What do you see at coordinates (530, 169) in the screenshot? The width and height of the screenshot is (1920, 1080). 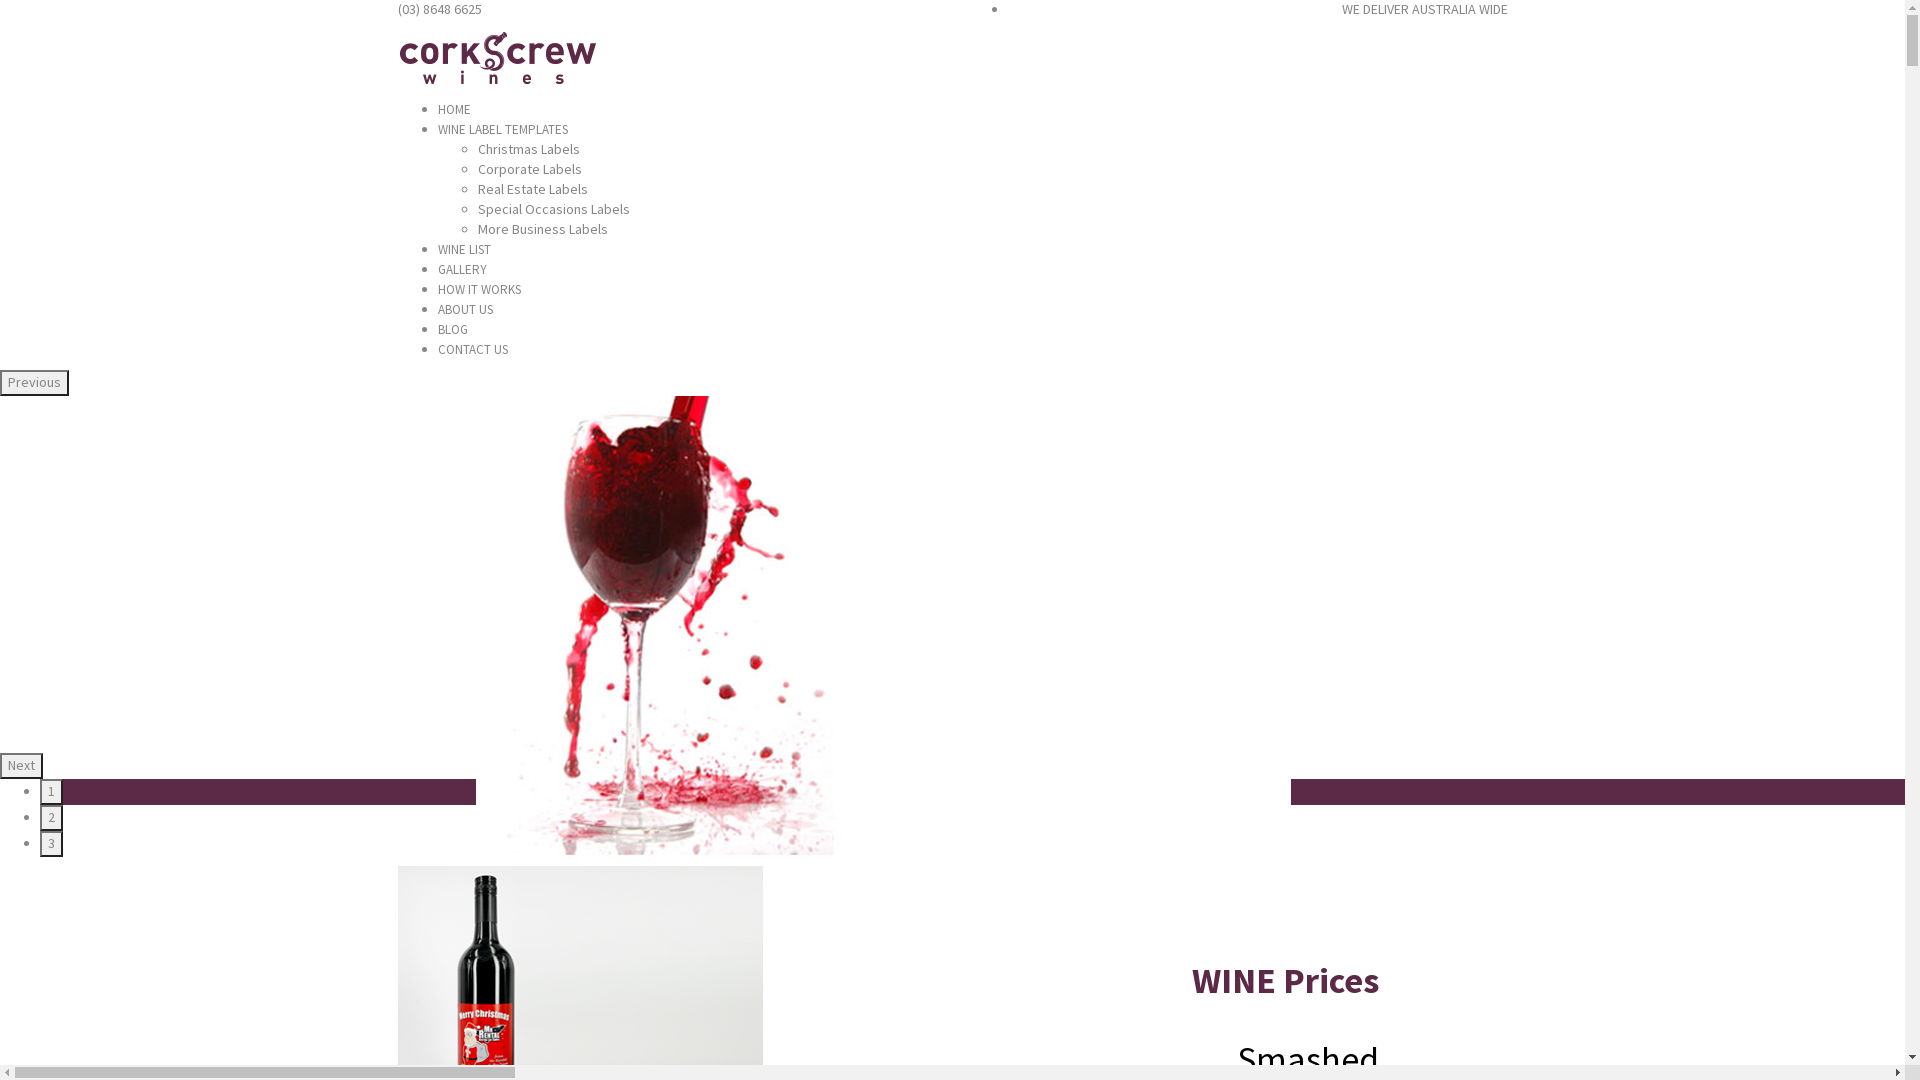 I see `Corporate Labels` at bounding box center [530, 169].